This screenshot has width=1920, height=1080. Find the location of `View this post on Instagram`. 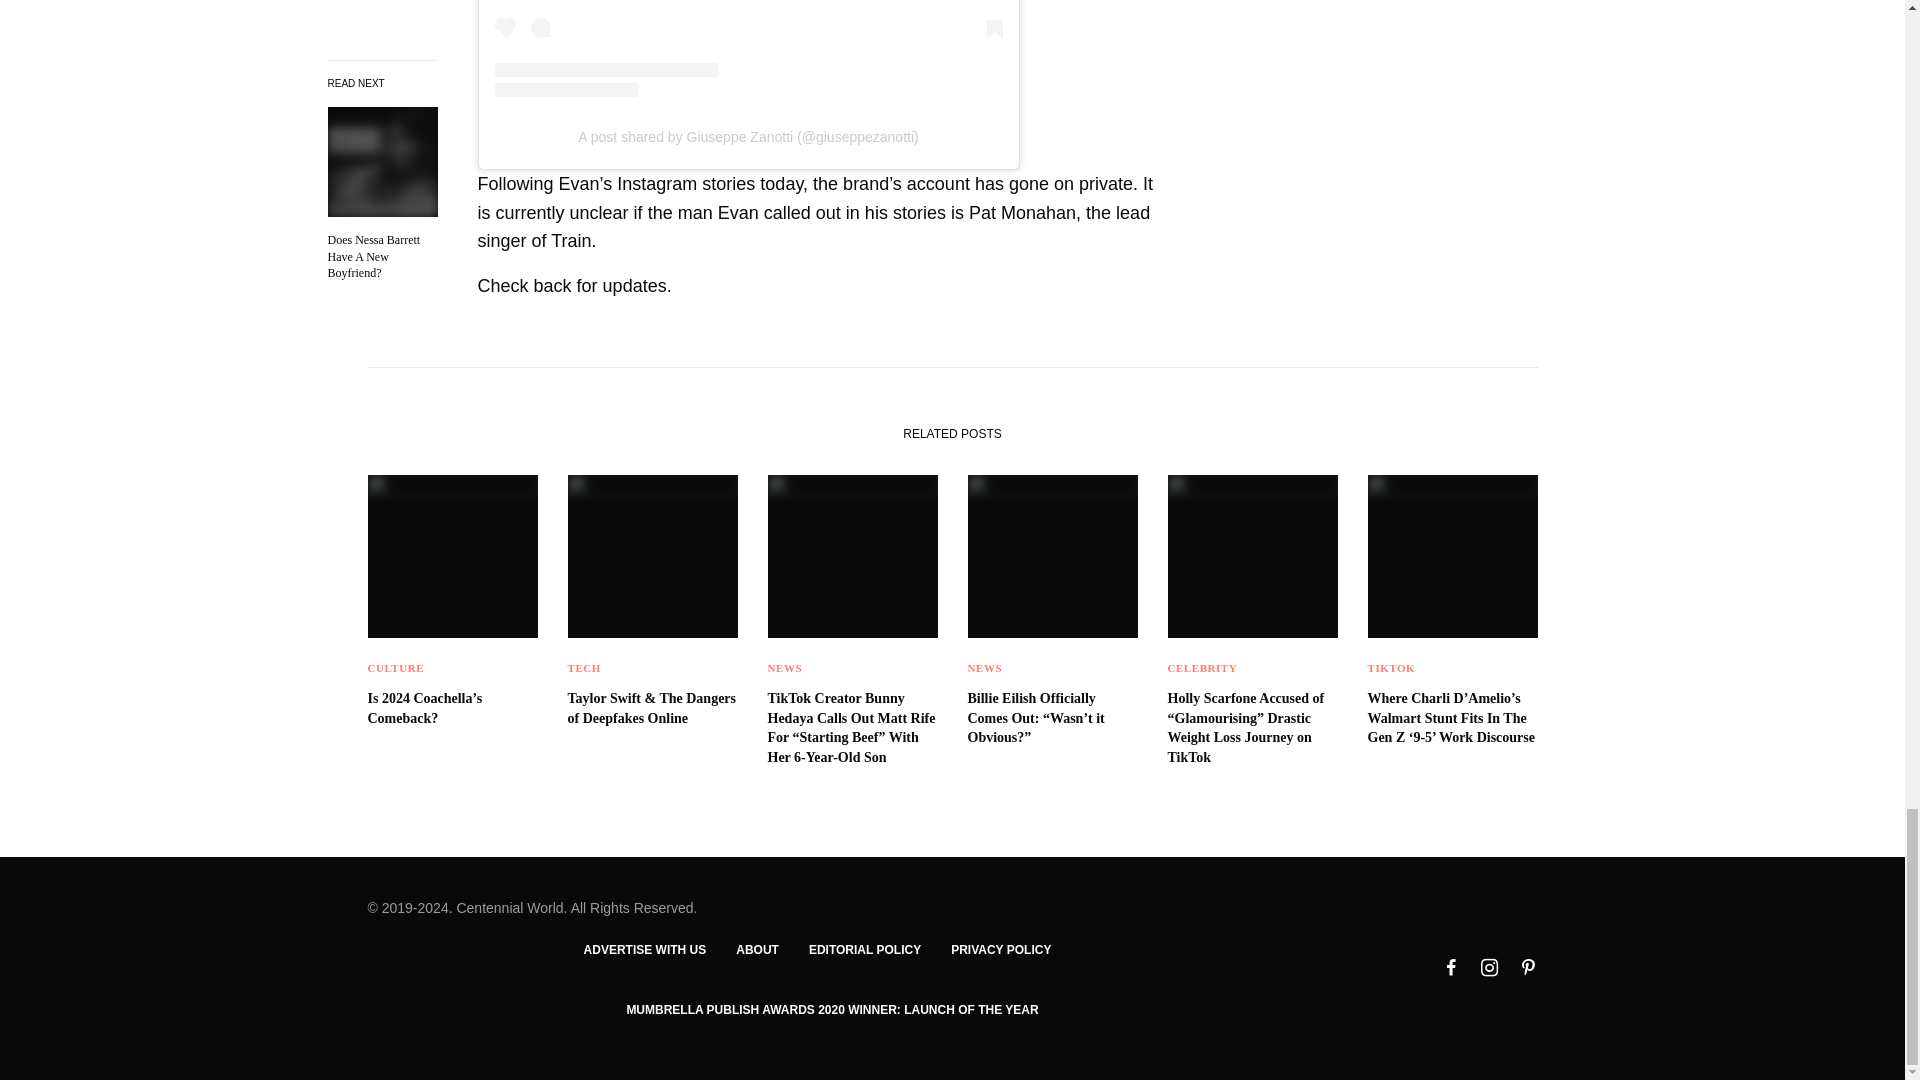

View this post on Instagram is located at coordinates (748, 48).